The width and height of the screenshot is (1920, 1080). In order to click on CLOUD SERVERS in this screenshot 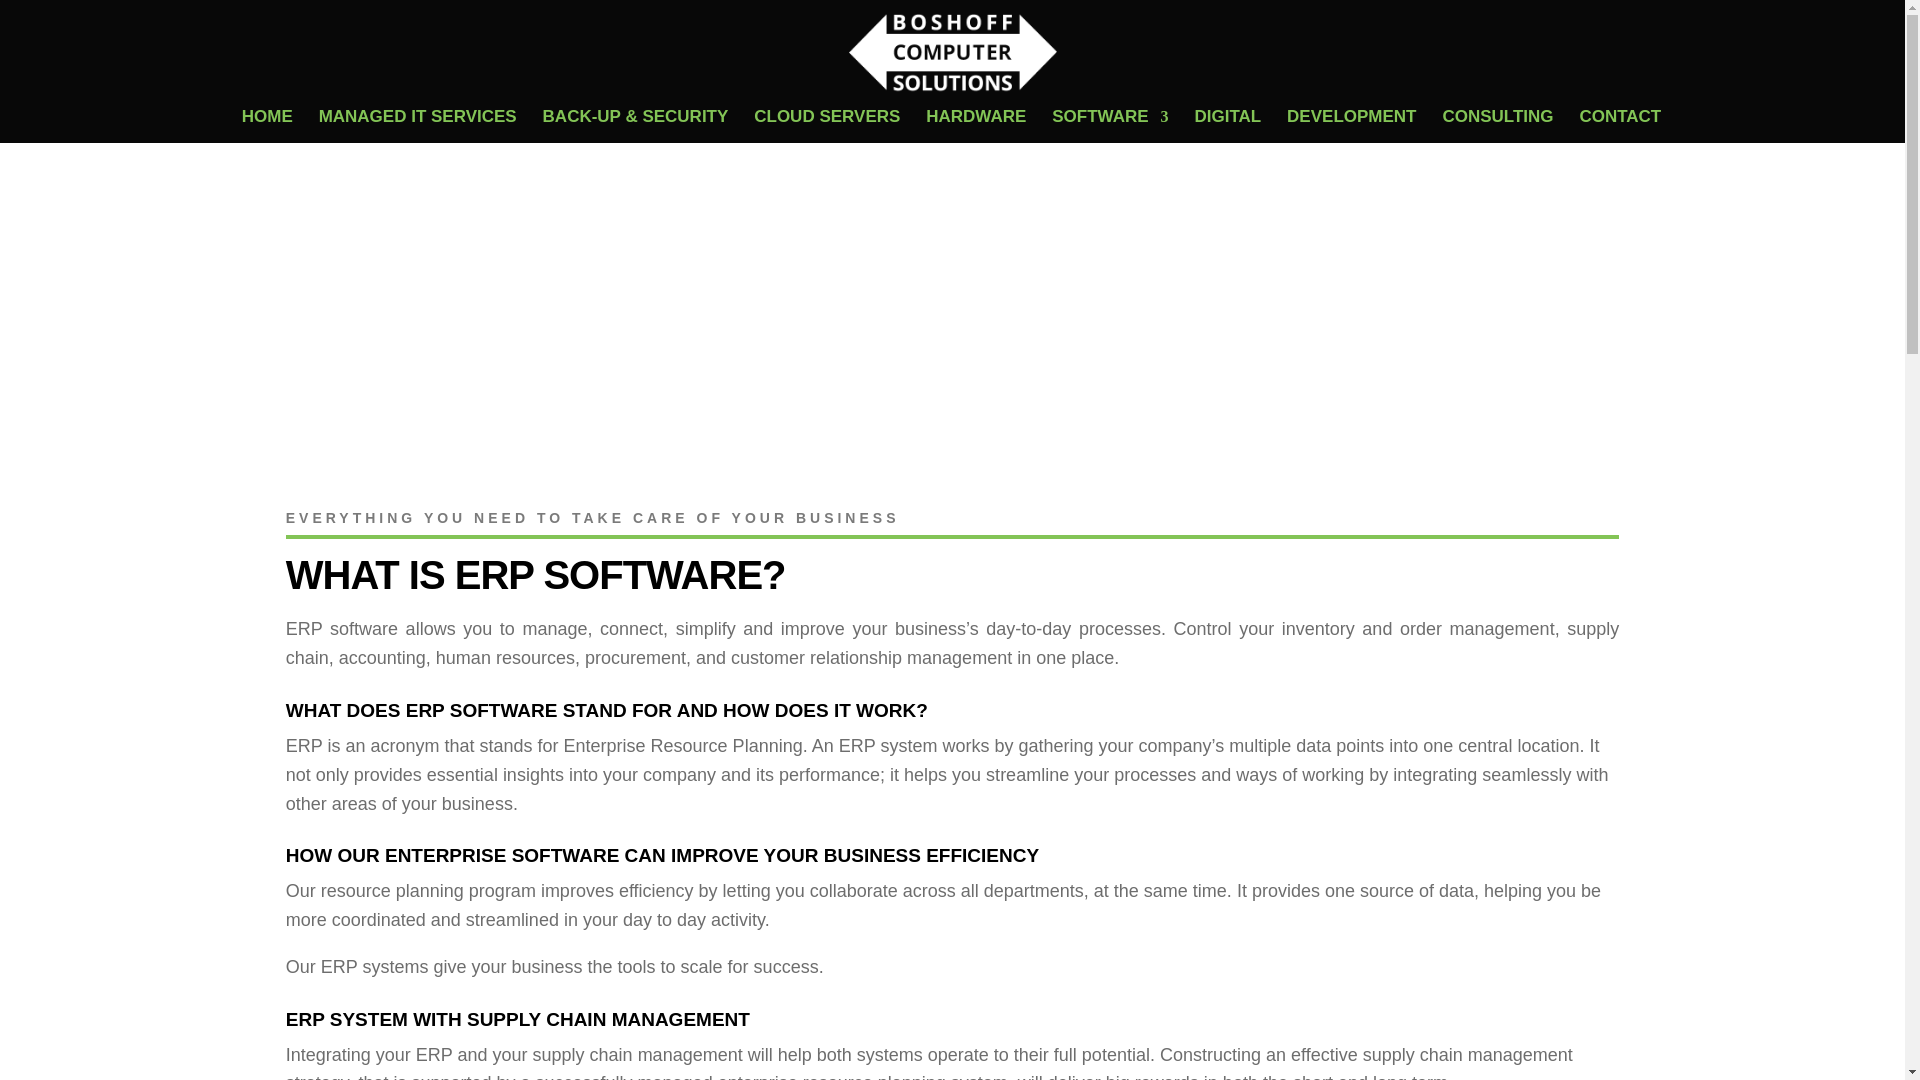, I will do `click(827, 126)`.